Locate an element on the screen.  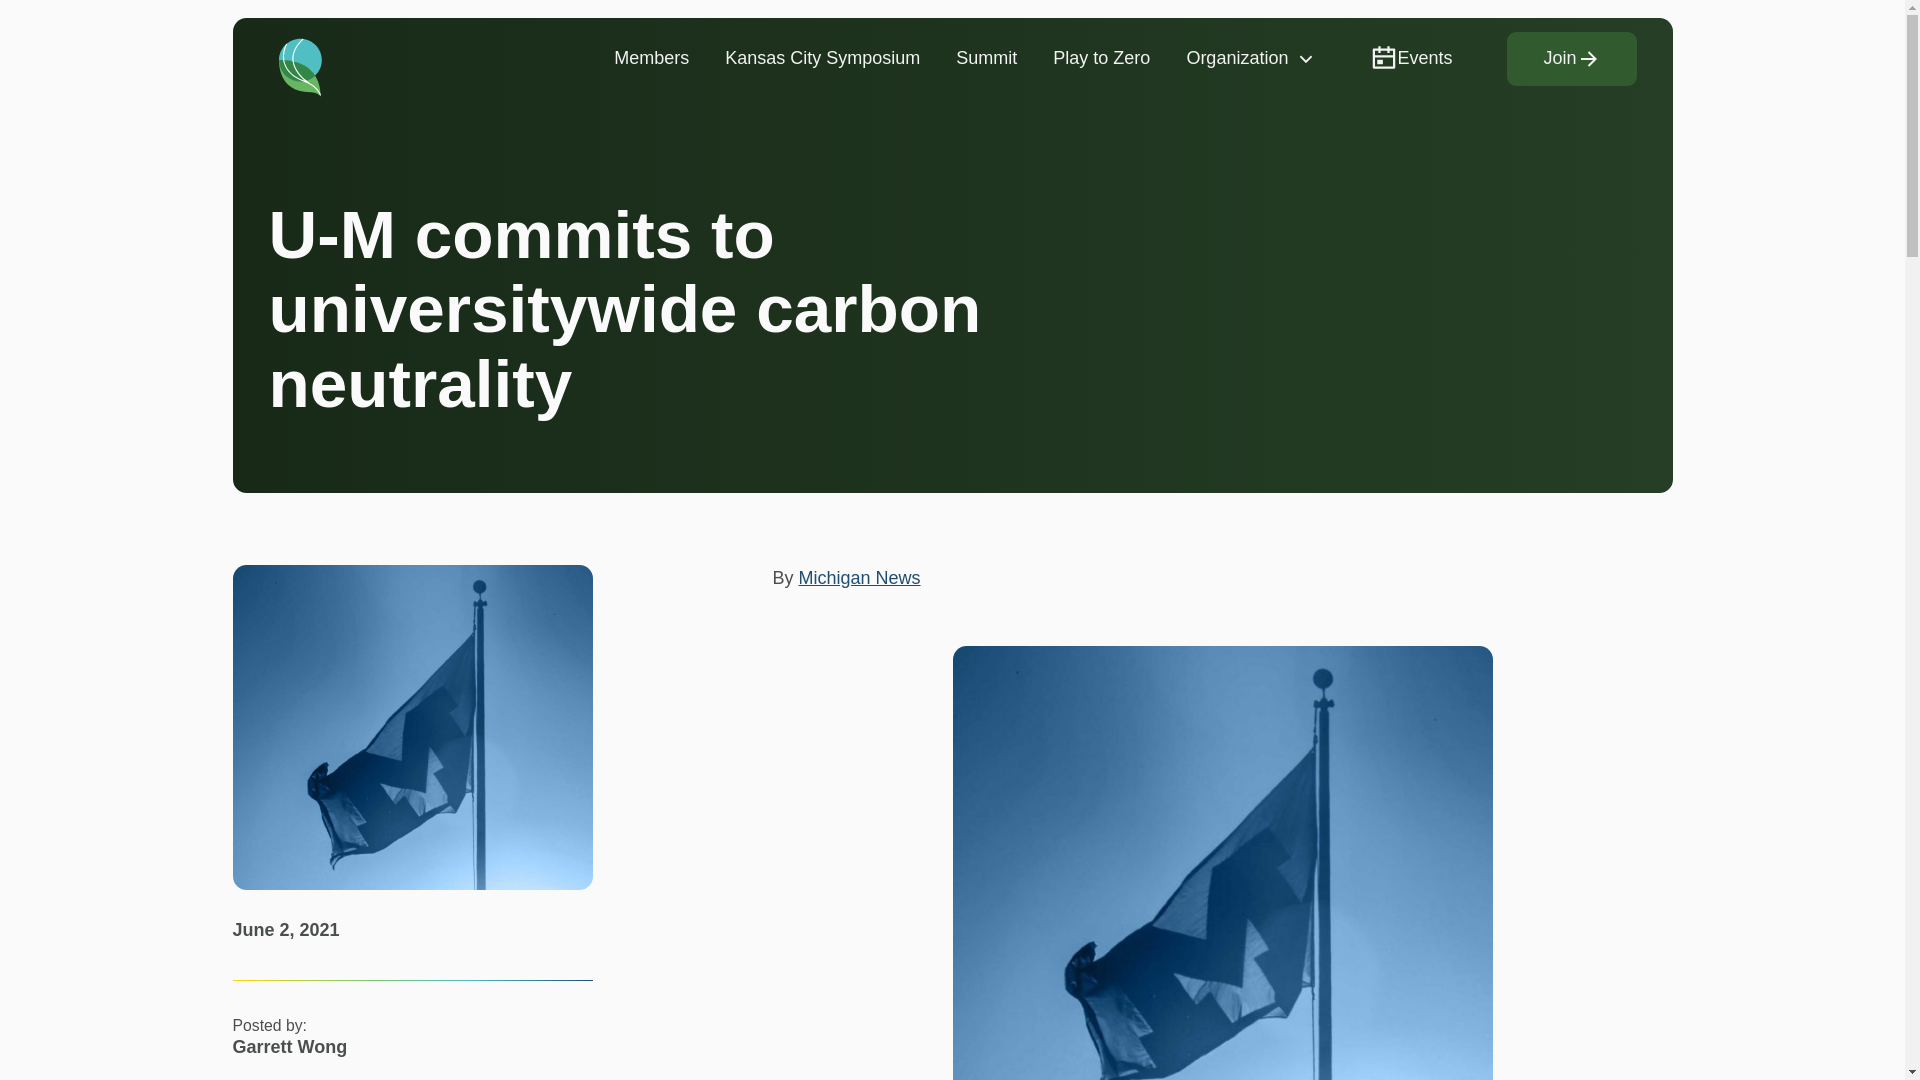
Join is located at coordinates (1571, 59).